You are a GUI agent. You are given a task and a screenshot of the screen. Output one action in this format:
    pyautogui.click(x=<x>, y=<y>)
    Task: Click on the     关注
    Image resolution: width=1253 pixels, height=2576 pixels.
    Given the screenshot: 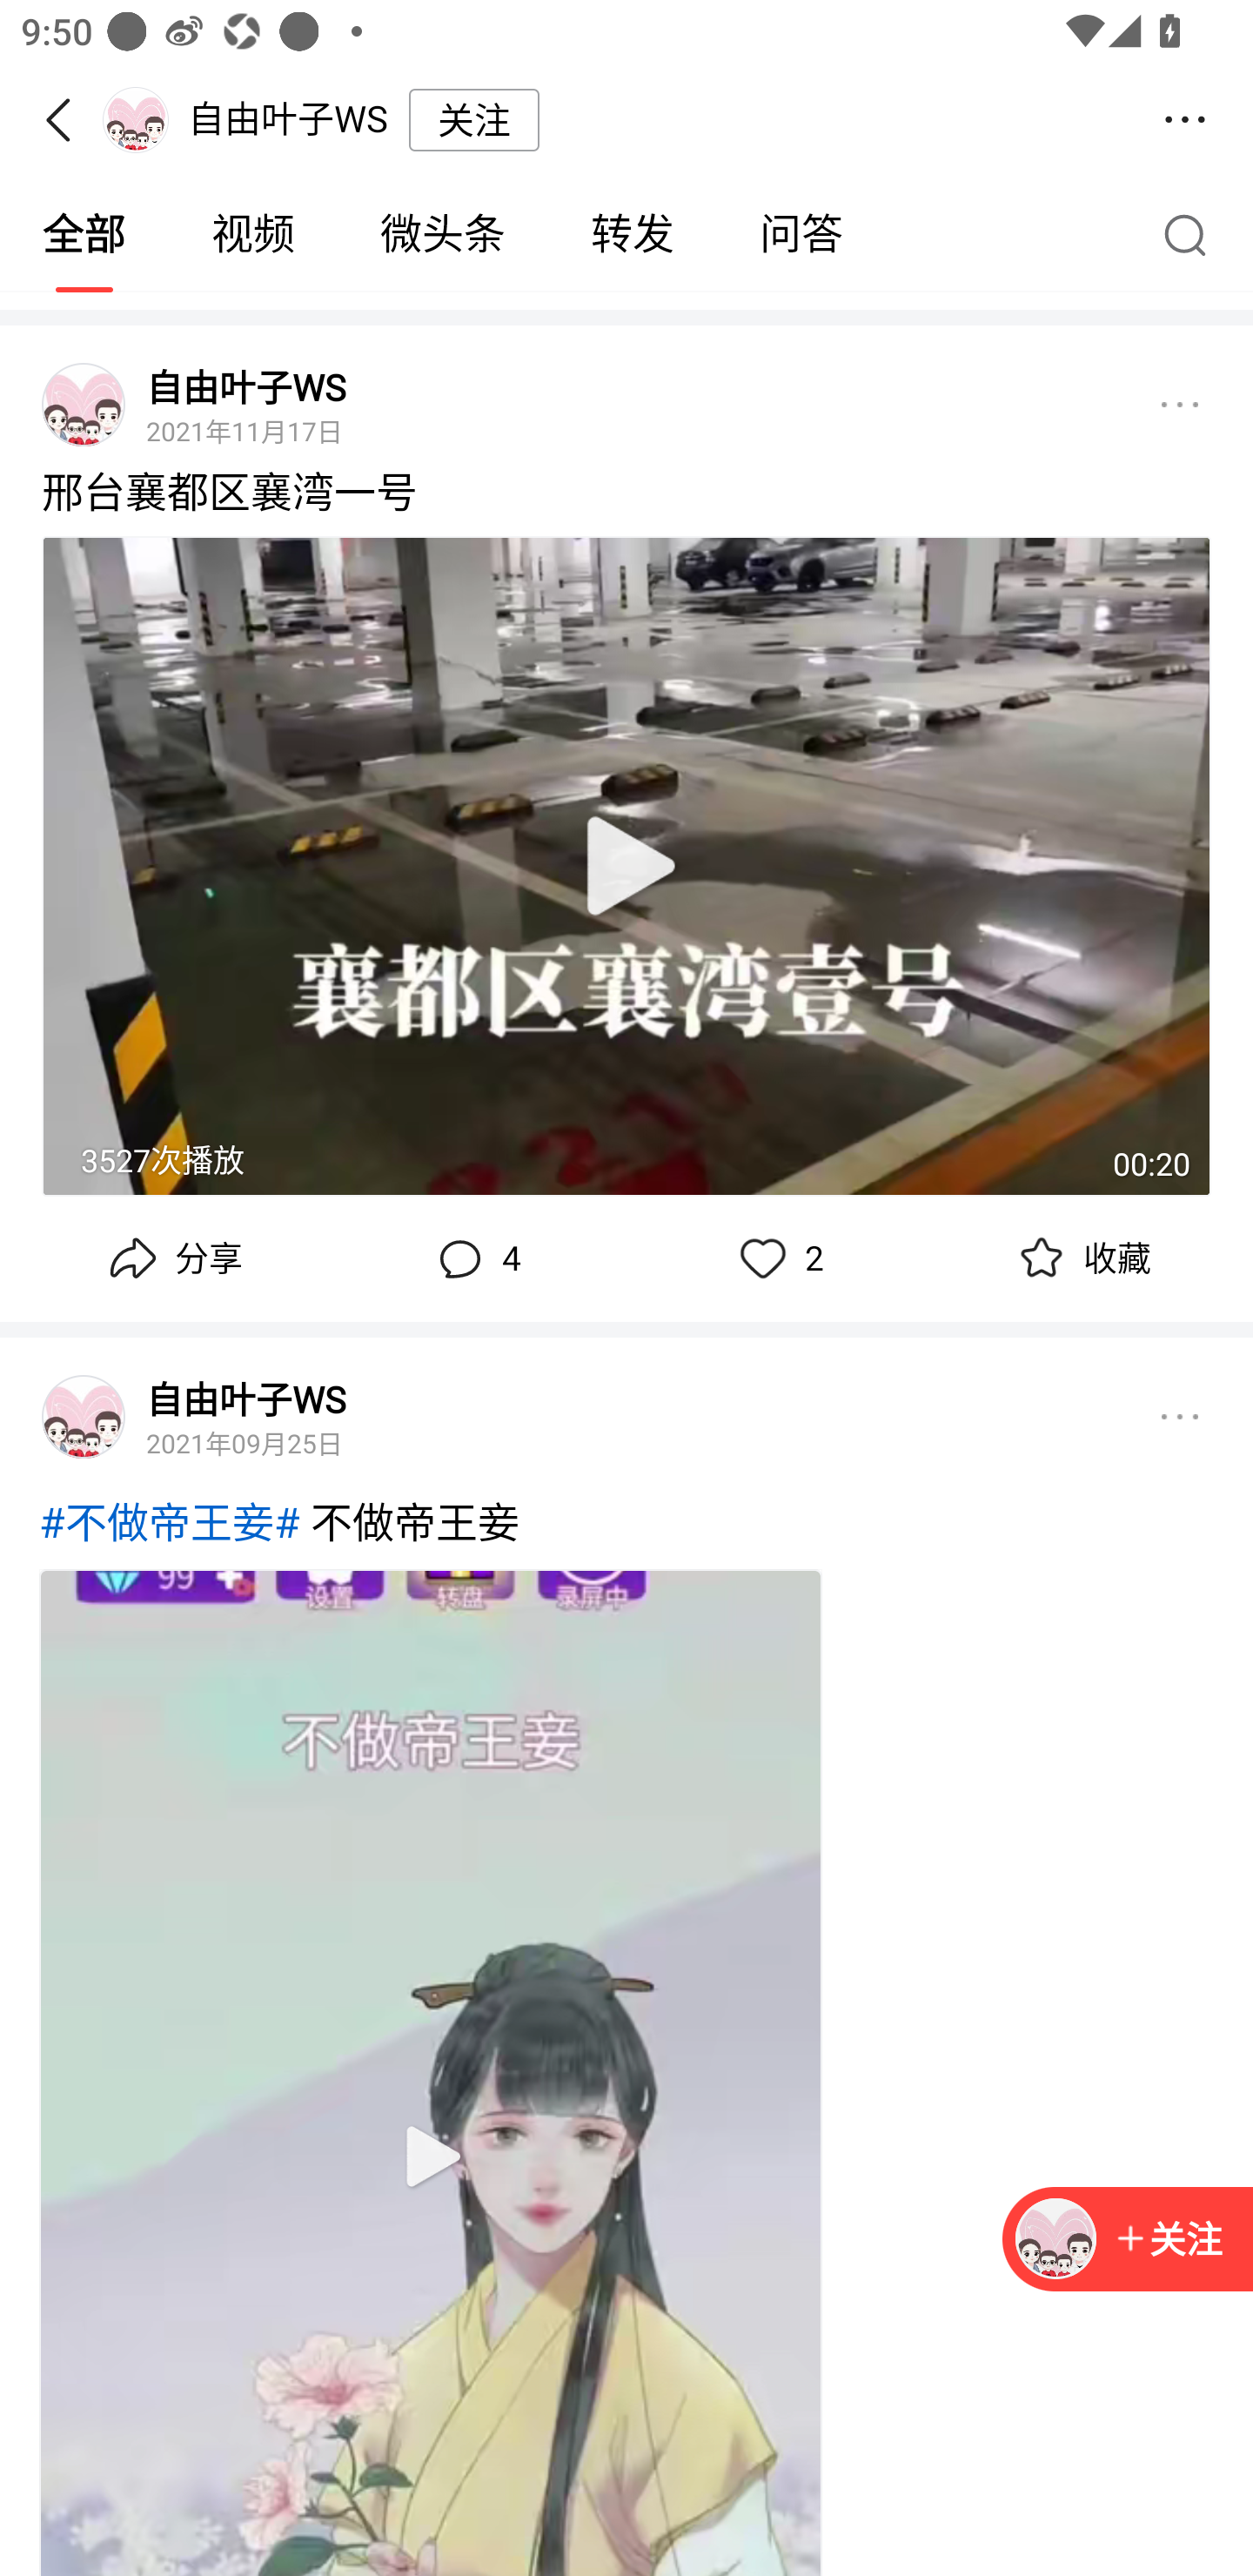 What is the action you would take?
    pyautogui.click(x=1168, y=2240)
    